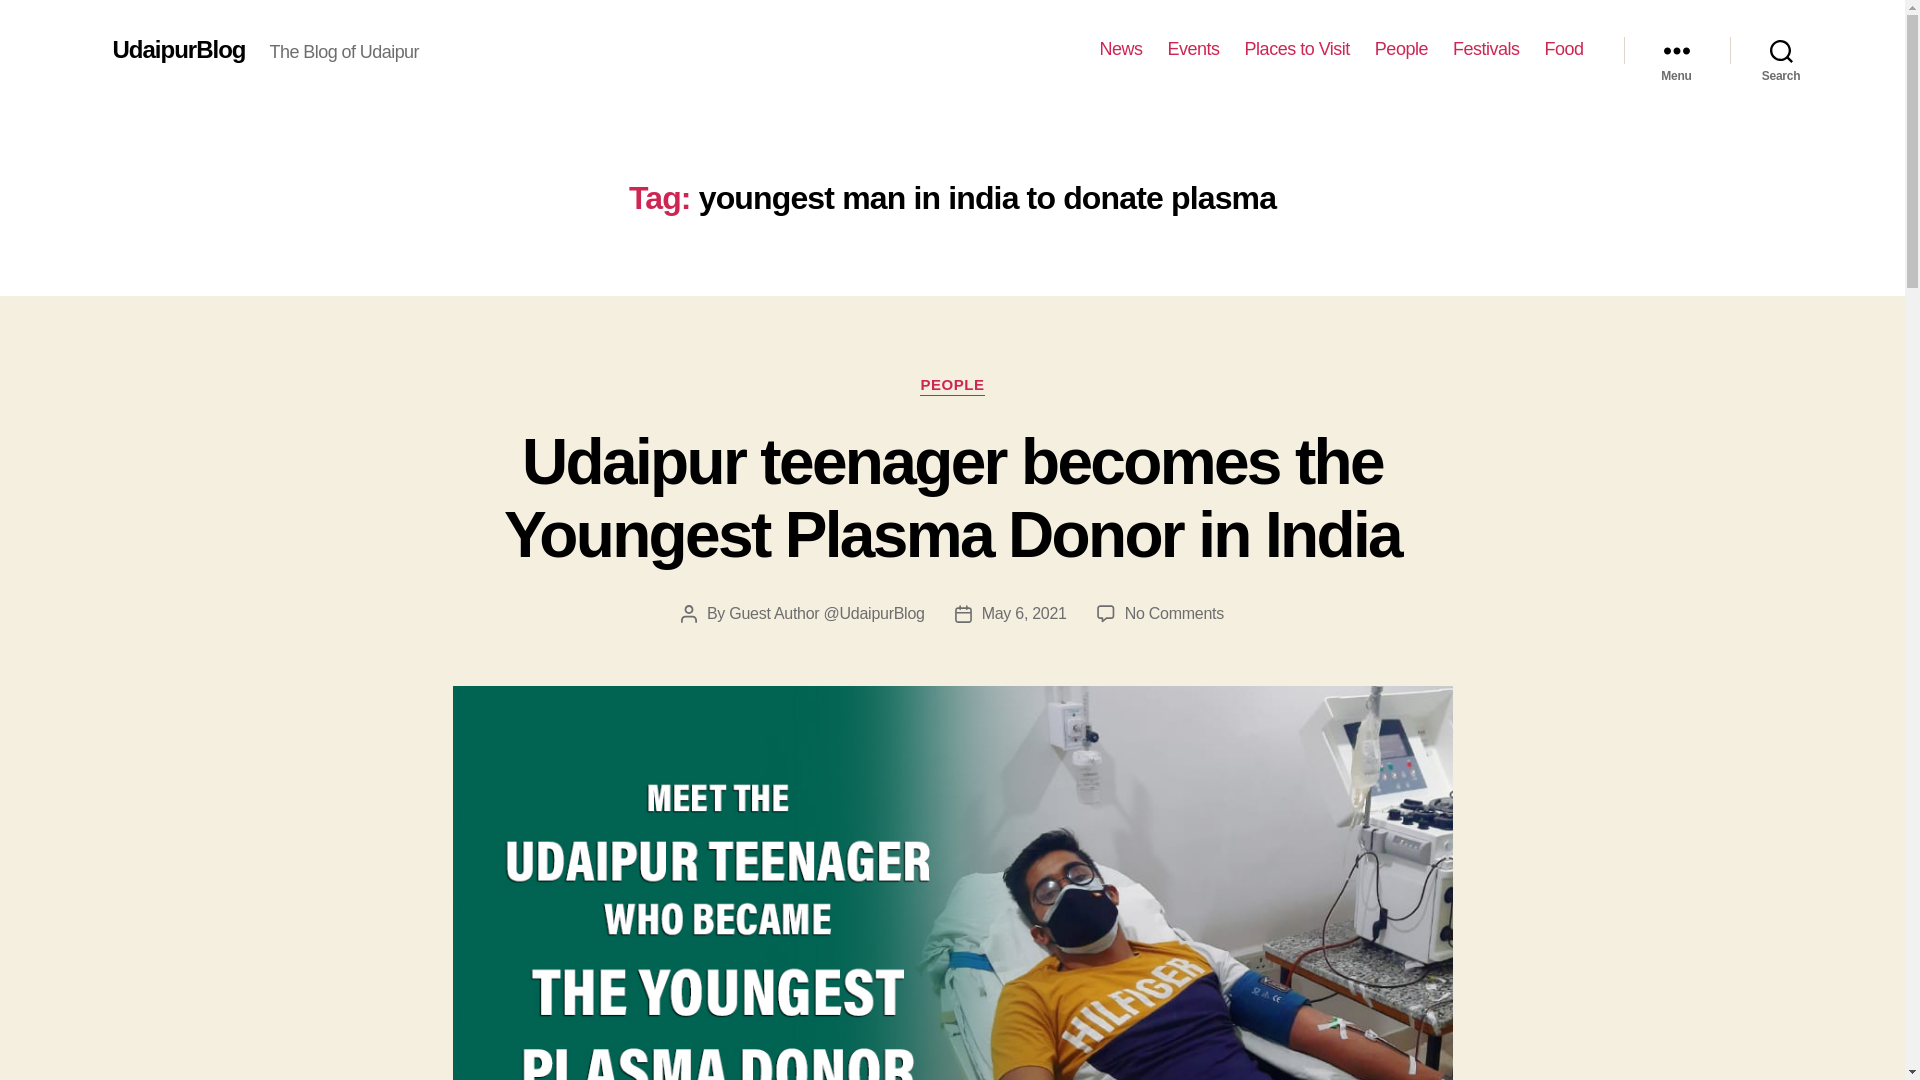 This screenshot has width=1920, height=1080. I want to click on Search, so click(1781, 50).